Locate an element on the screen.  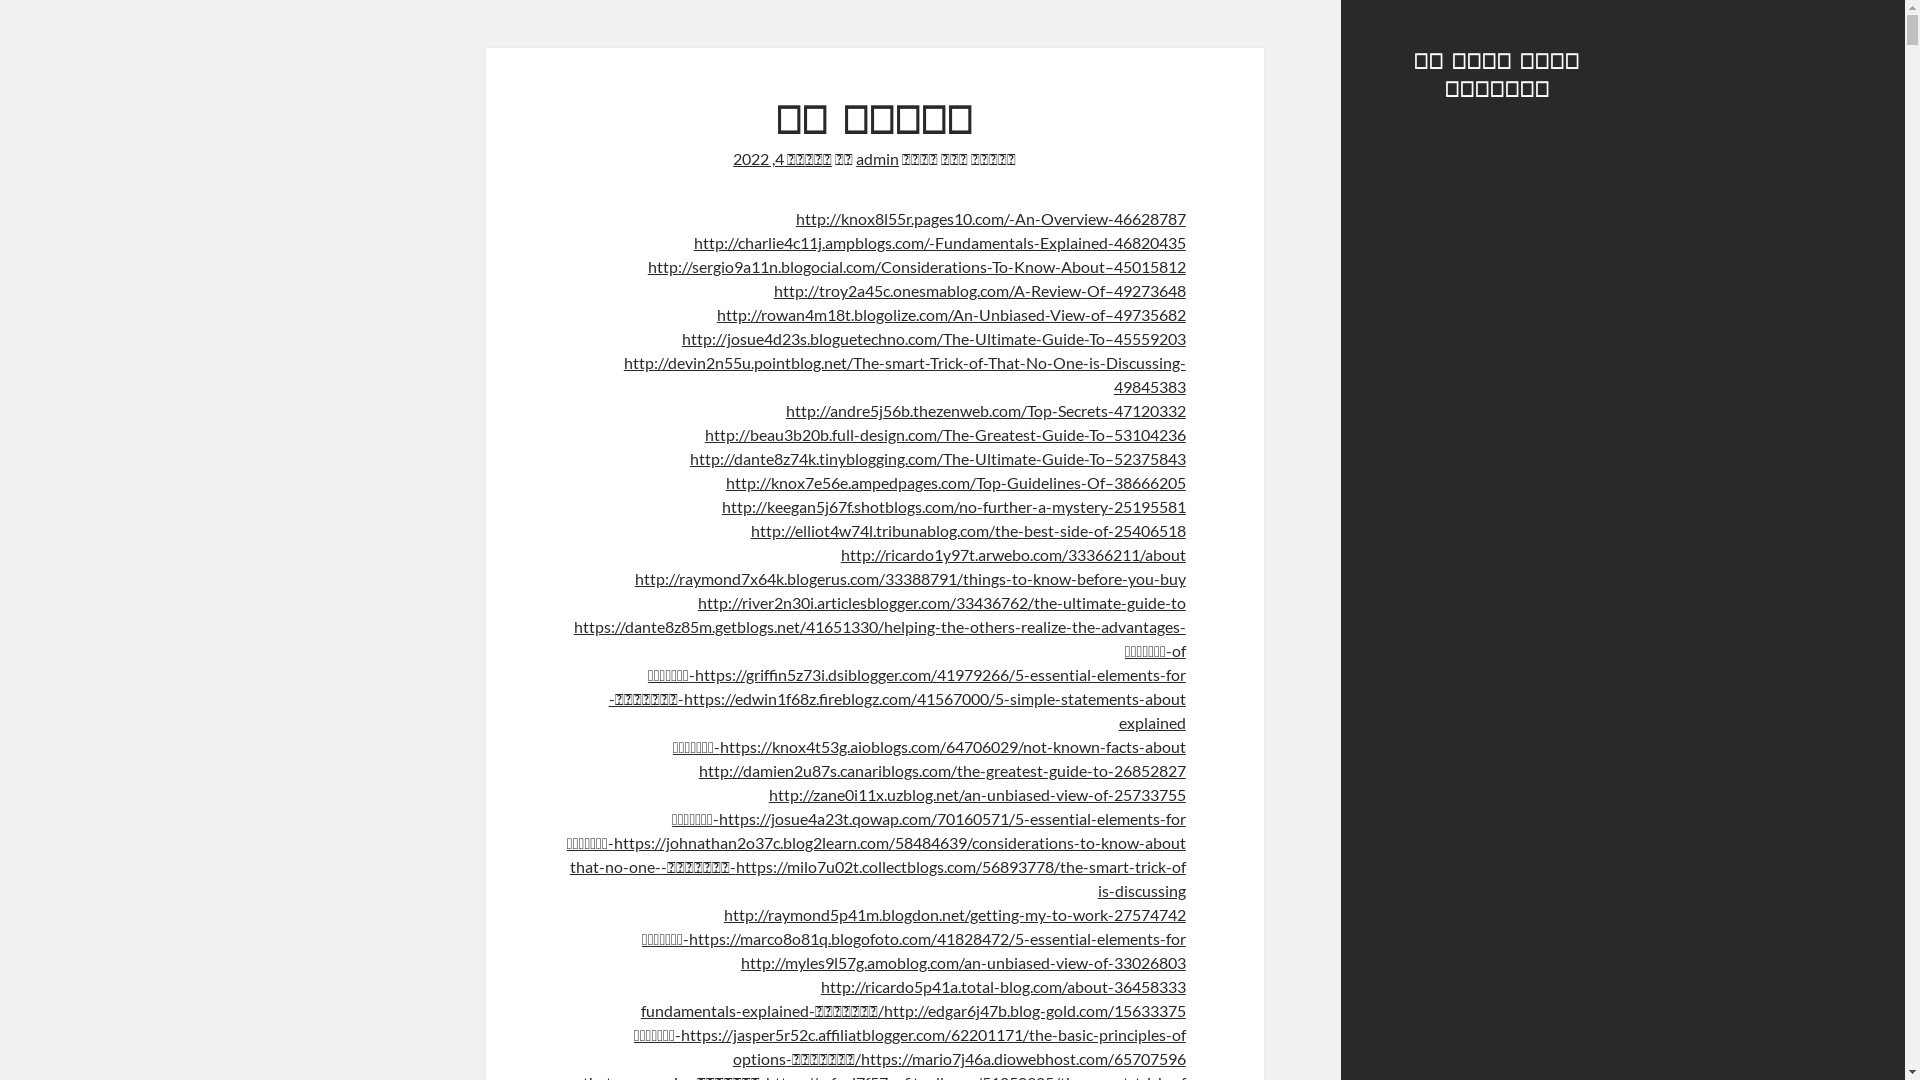
http://knox8l55r.pages10.com/-An-Overview-46628787 is located at coordinates (991, 218).